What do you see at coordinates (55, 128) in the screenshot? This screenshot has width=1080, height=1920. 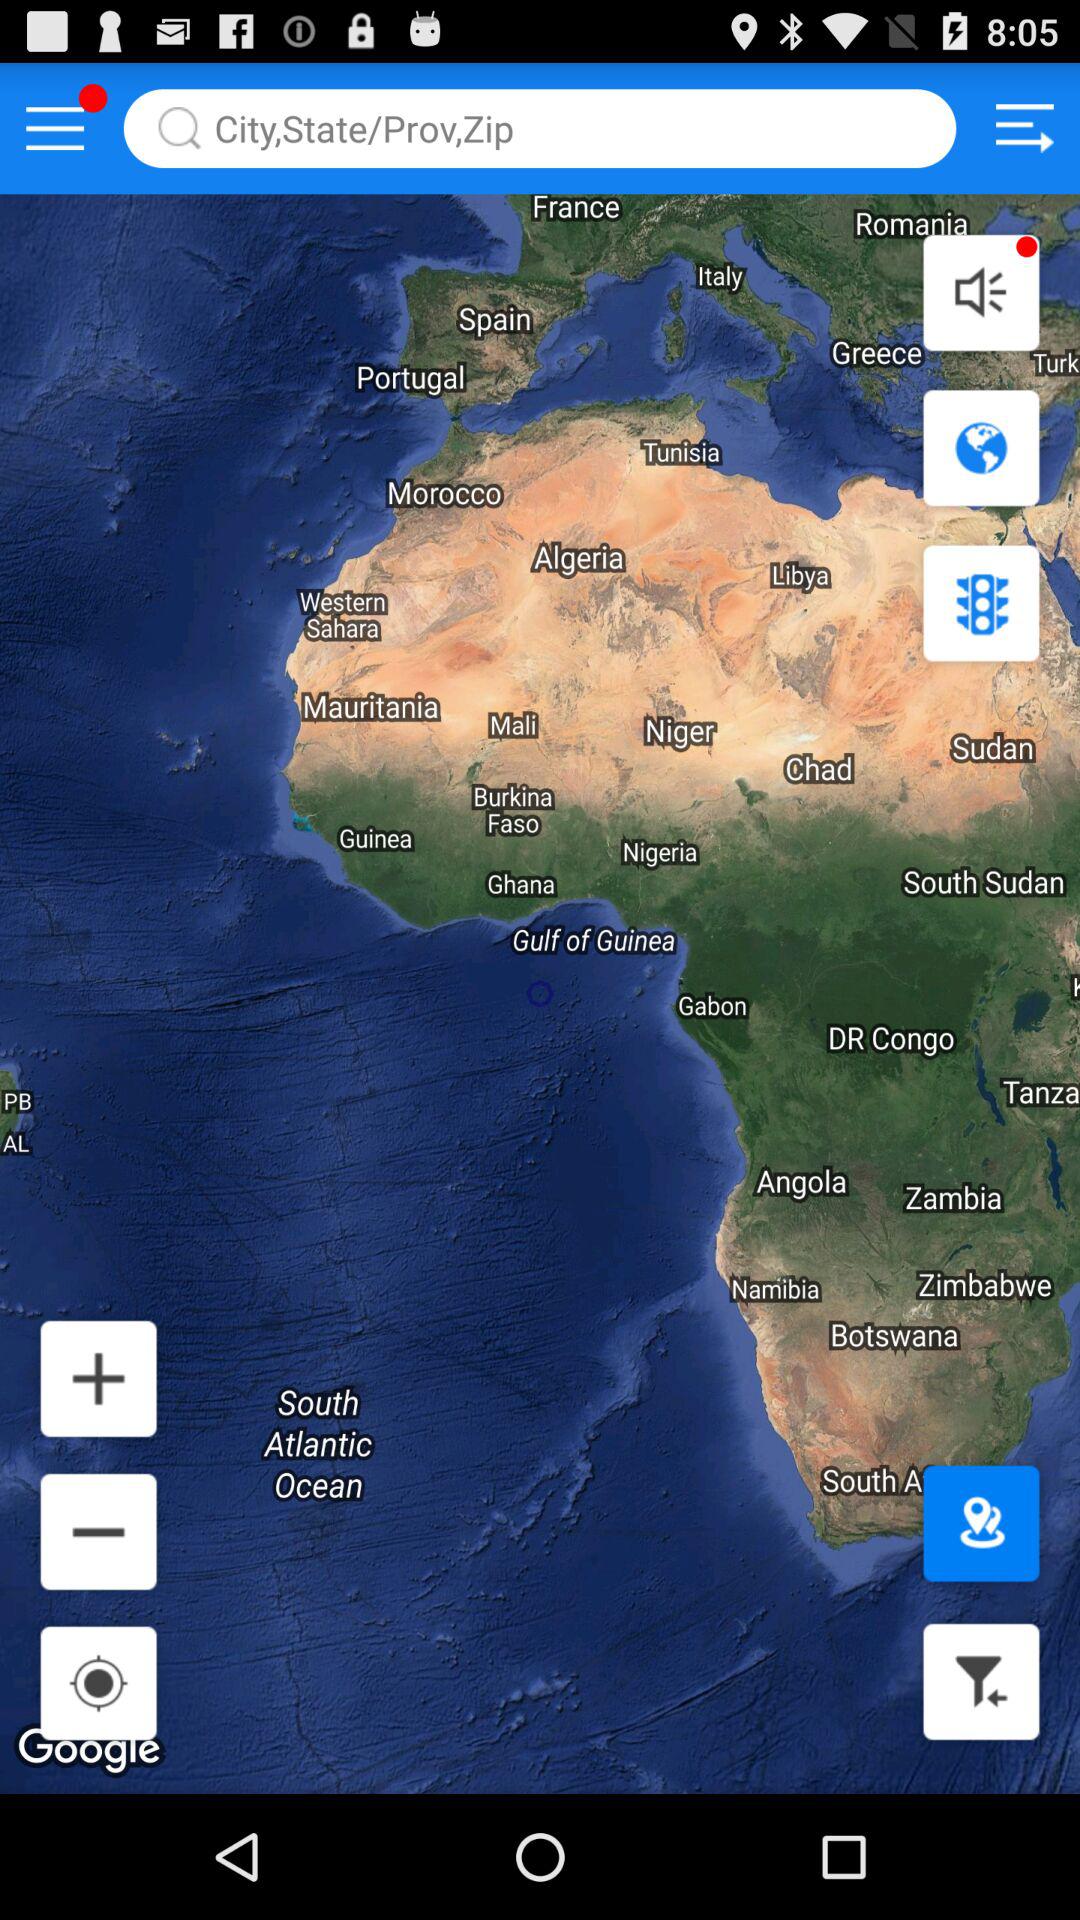 I see `click menu` at bounding box center [55, 128].